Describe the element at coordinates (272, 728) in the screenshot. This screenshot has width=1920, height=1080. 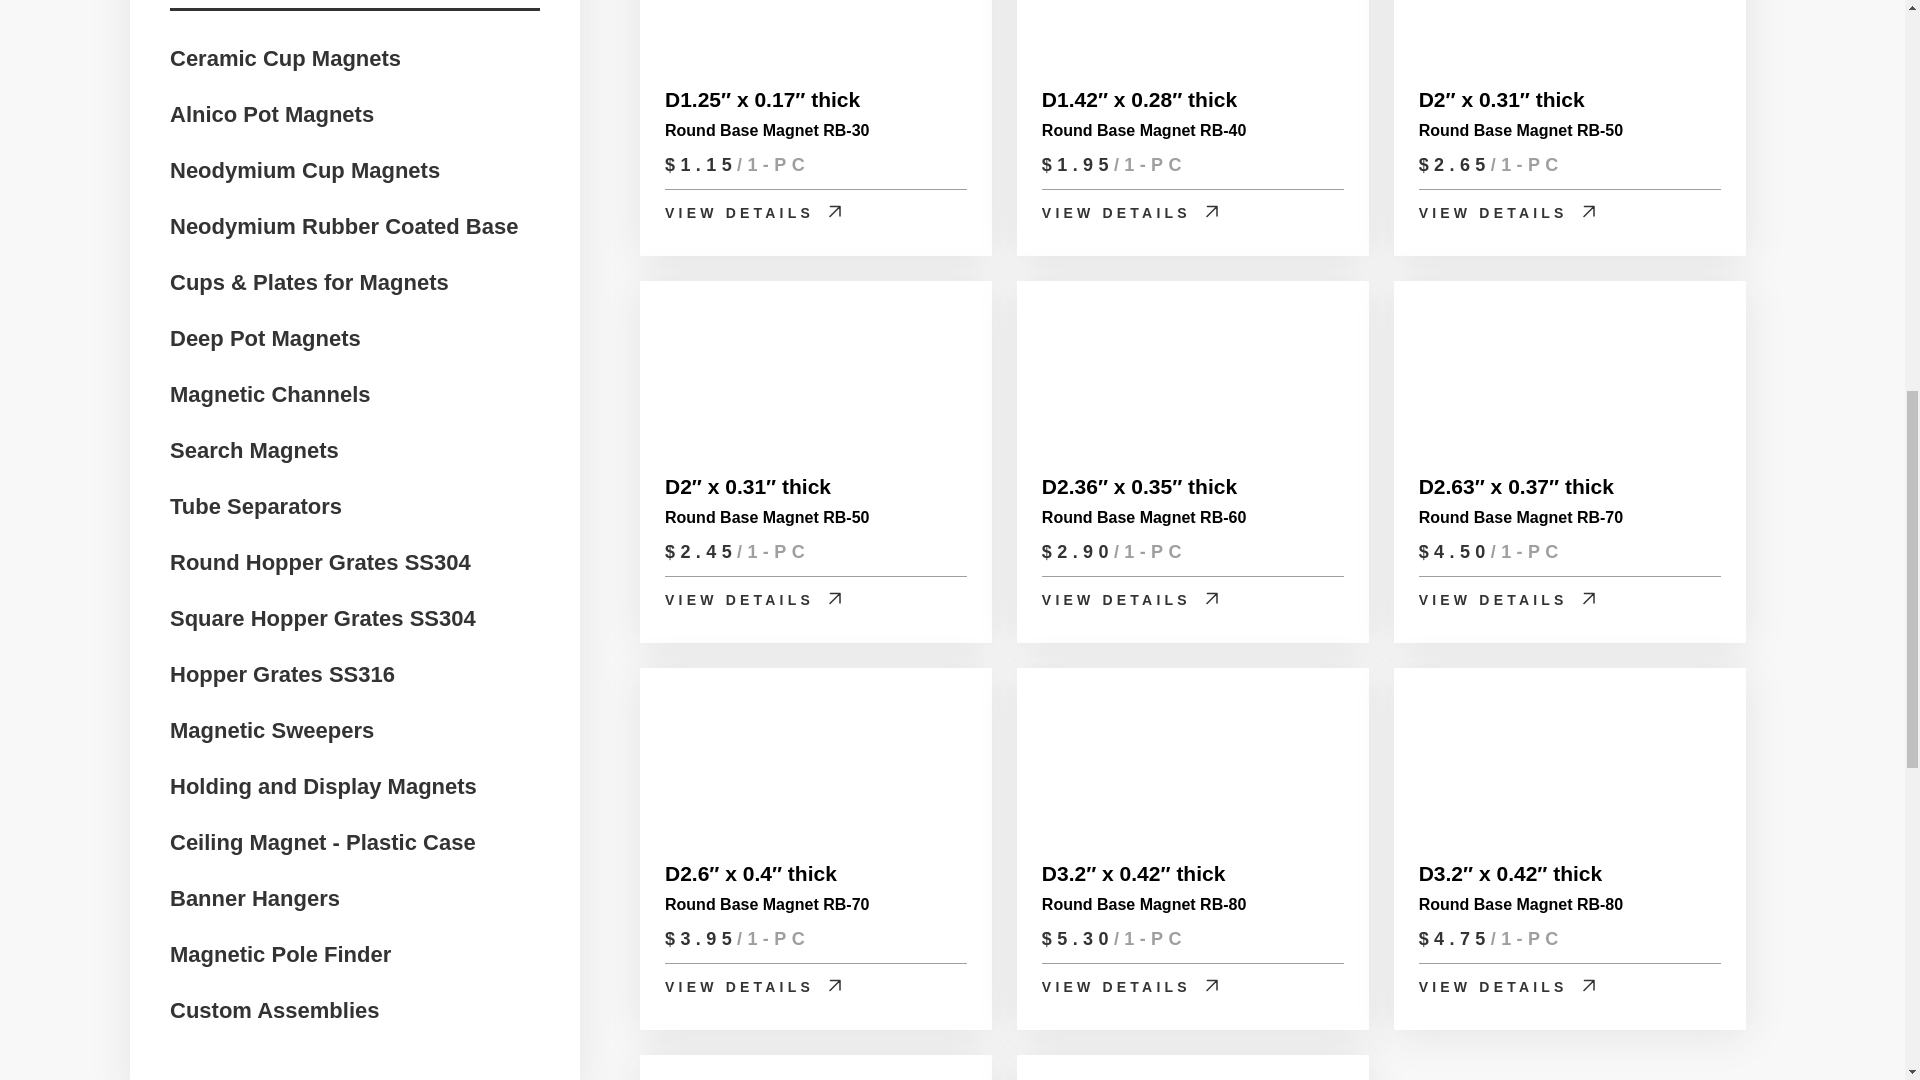
I see `Magnetic Sweepers` at that location.